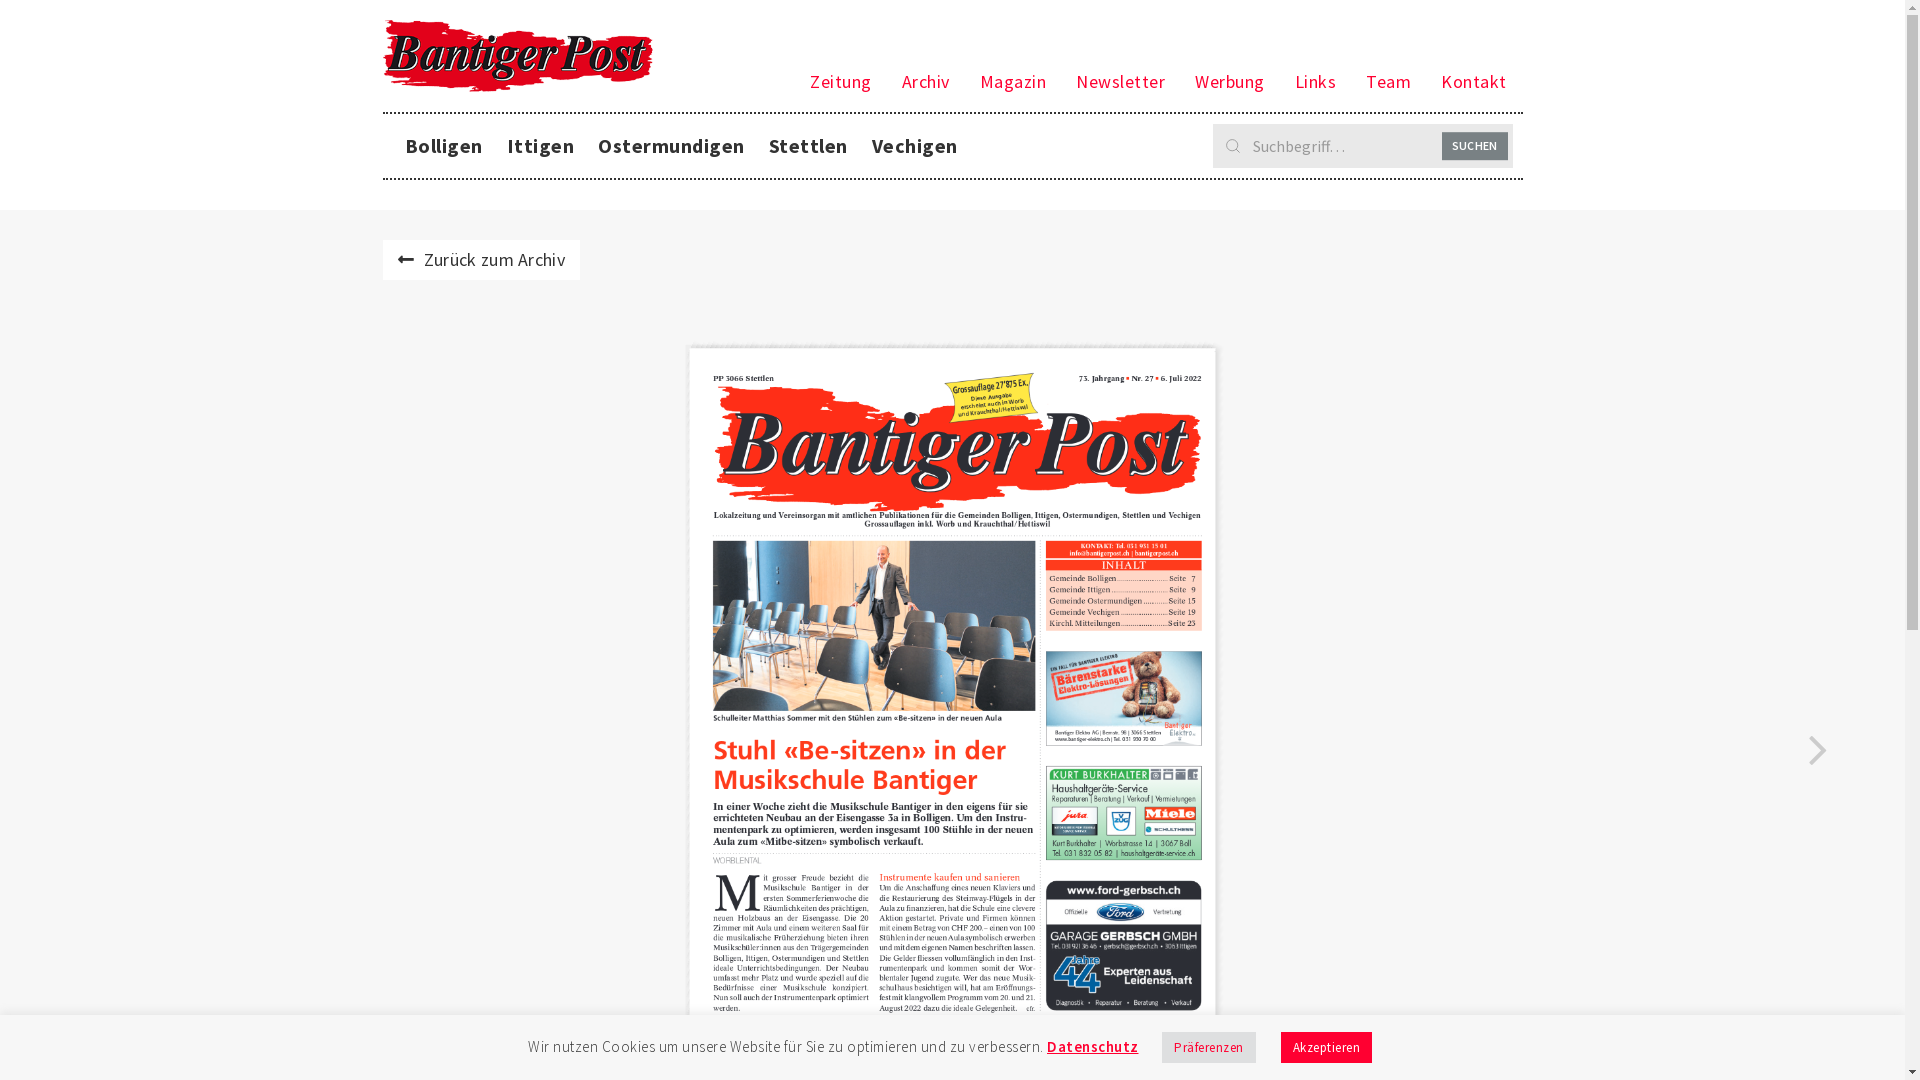 Image resolution: width=1920 pixels, height=1080 pixels. Describe the element at coordinates (1388, 82) in the screenshot. I see `Team` at that location.